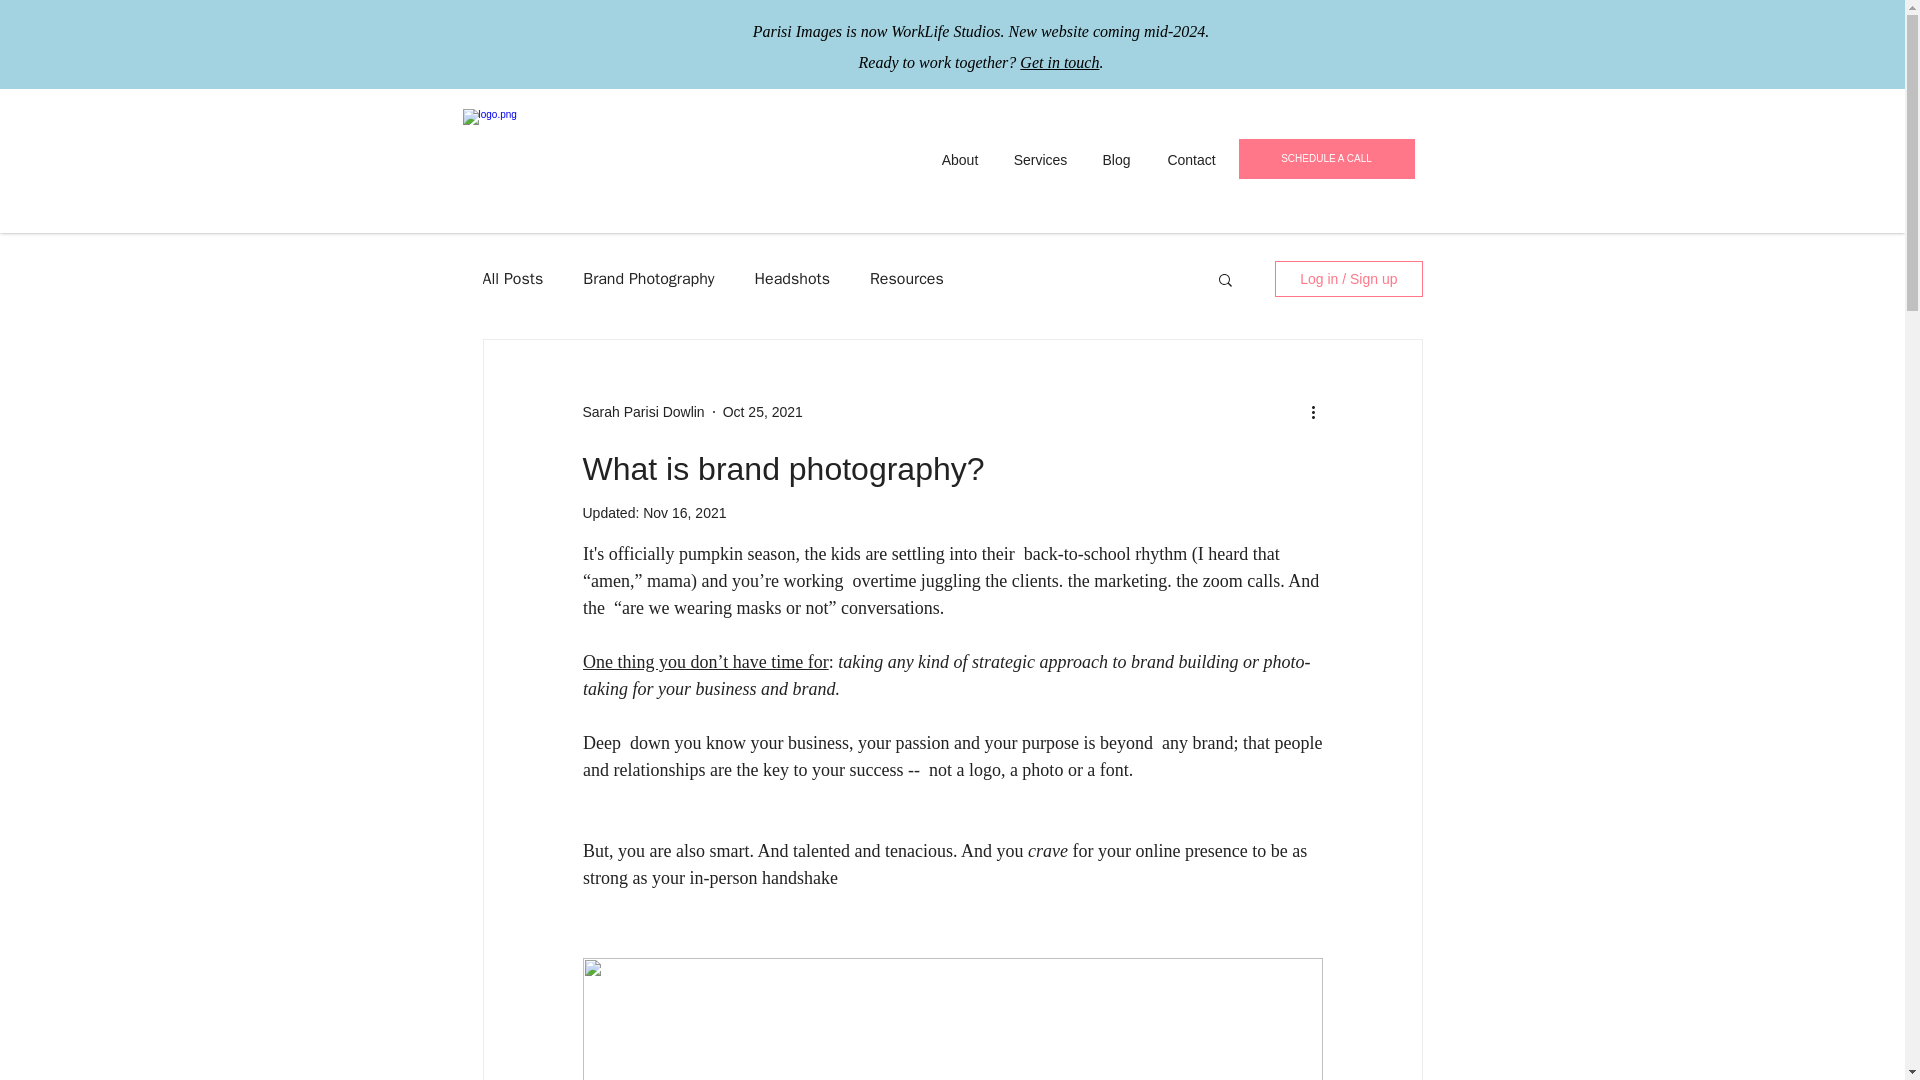  Describe the element at coordinates (642, 412) in the screenshot. I see `Sarah Parisi Dowlin` at that location.